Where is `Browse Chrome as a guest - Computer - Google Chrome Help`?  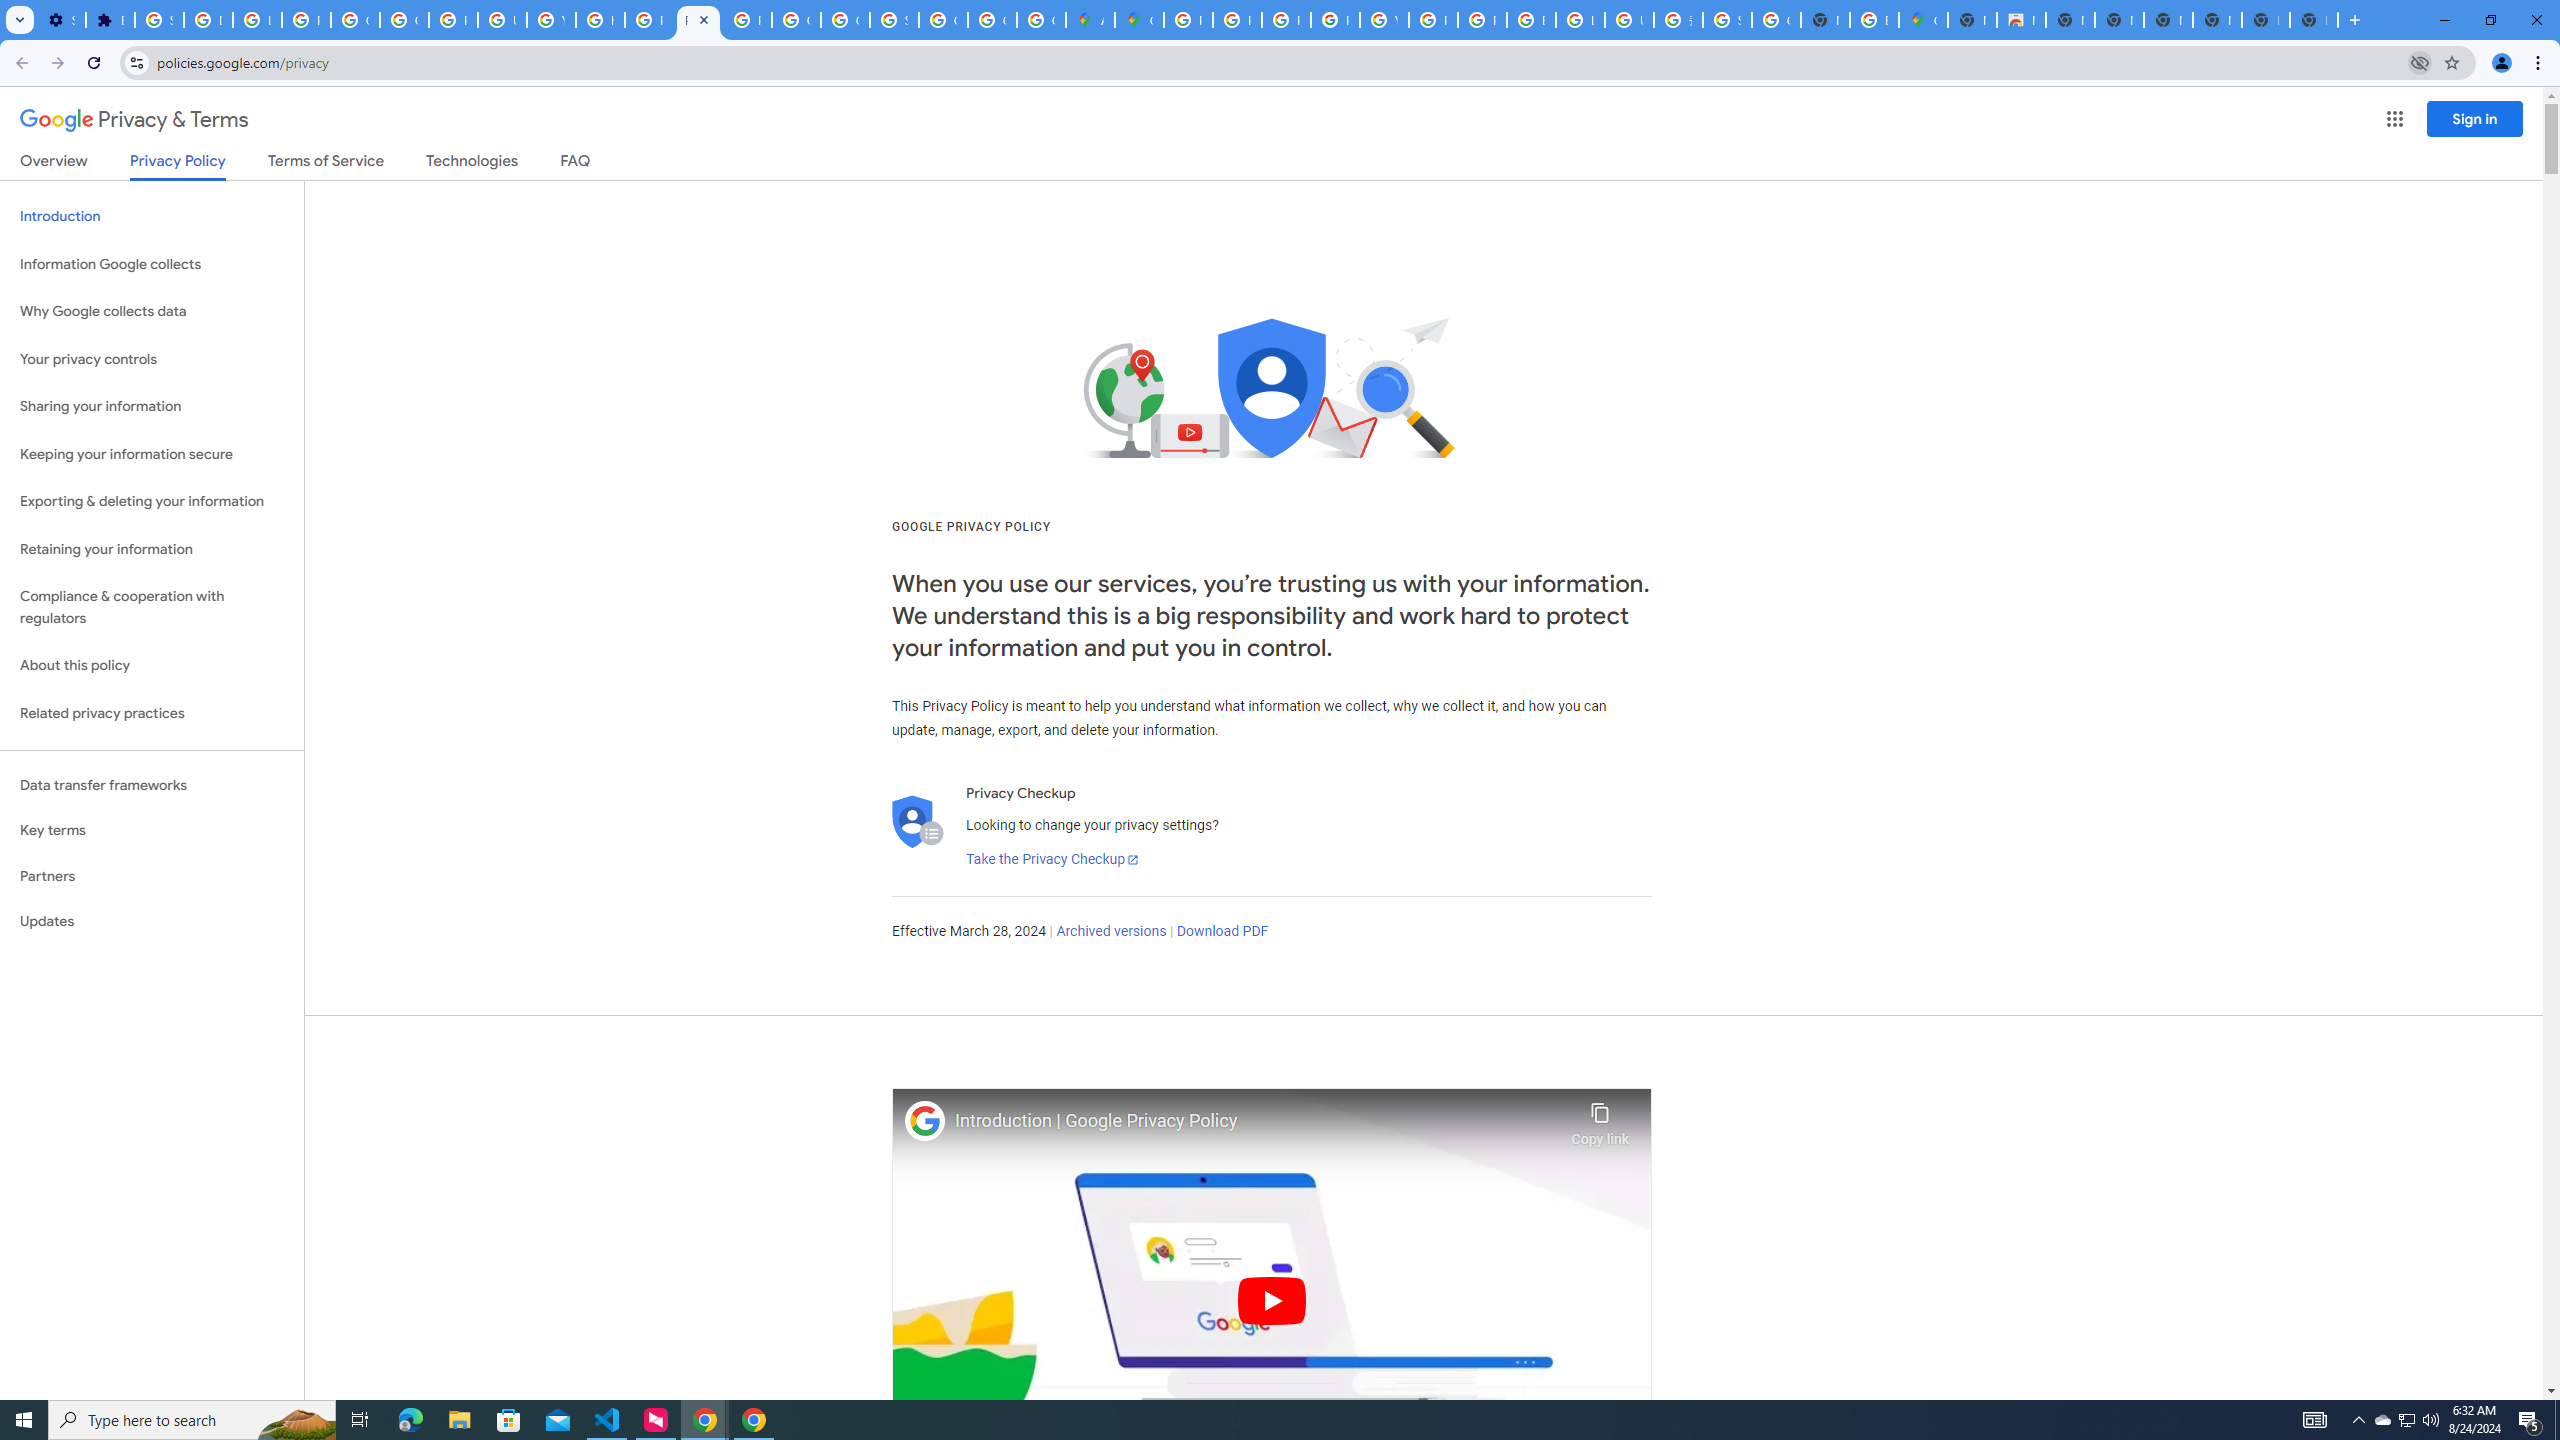 Browse Chrome as a guest - Computer - Google Chrome Help is located at coordinates (1530, 20).